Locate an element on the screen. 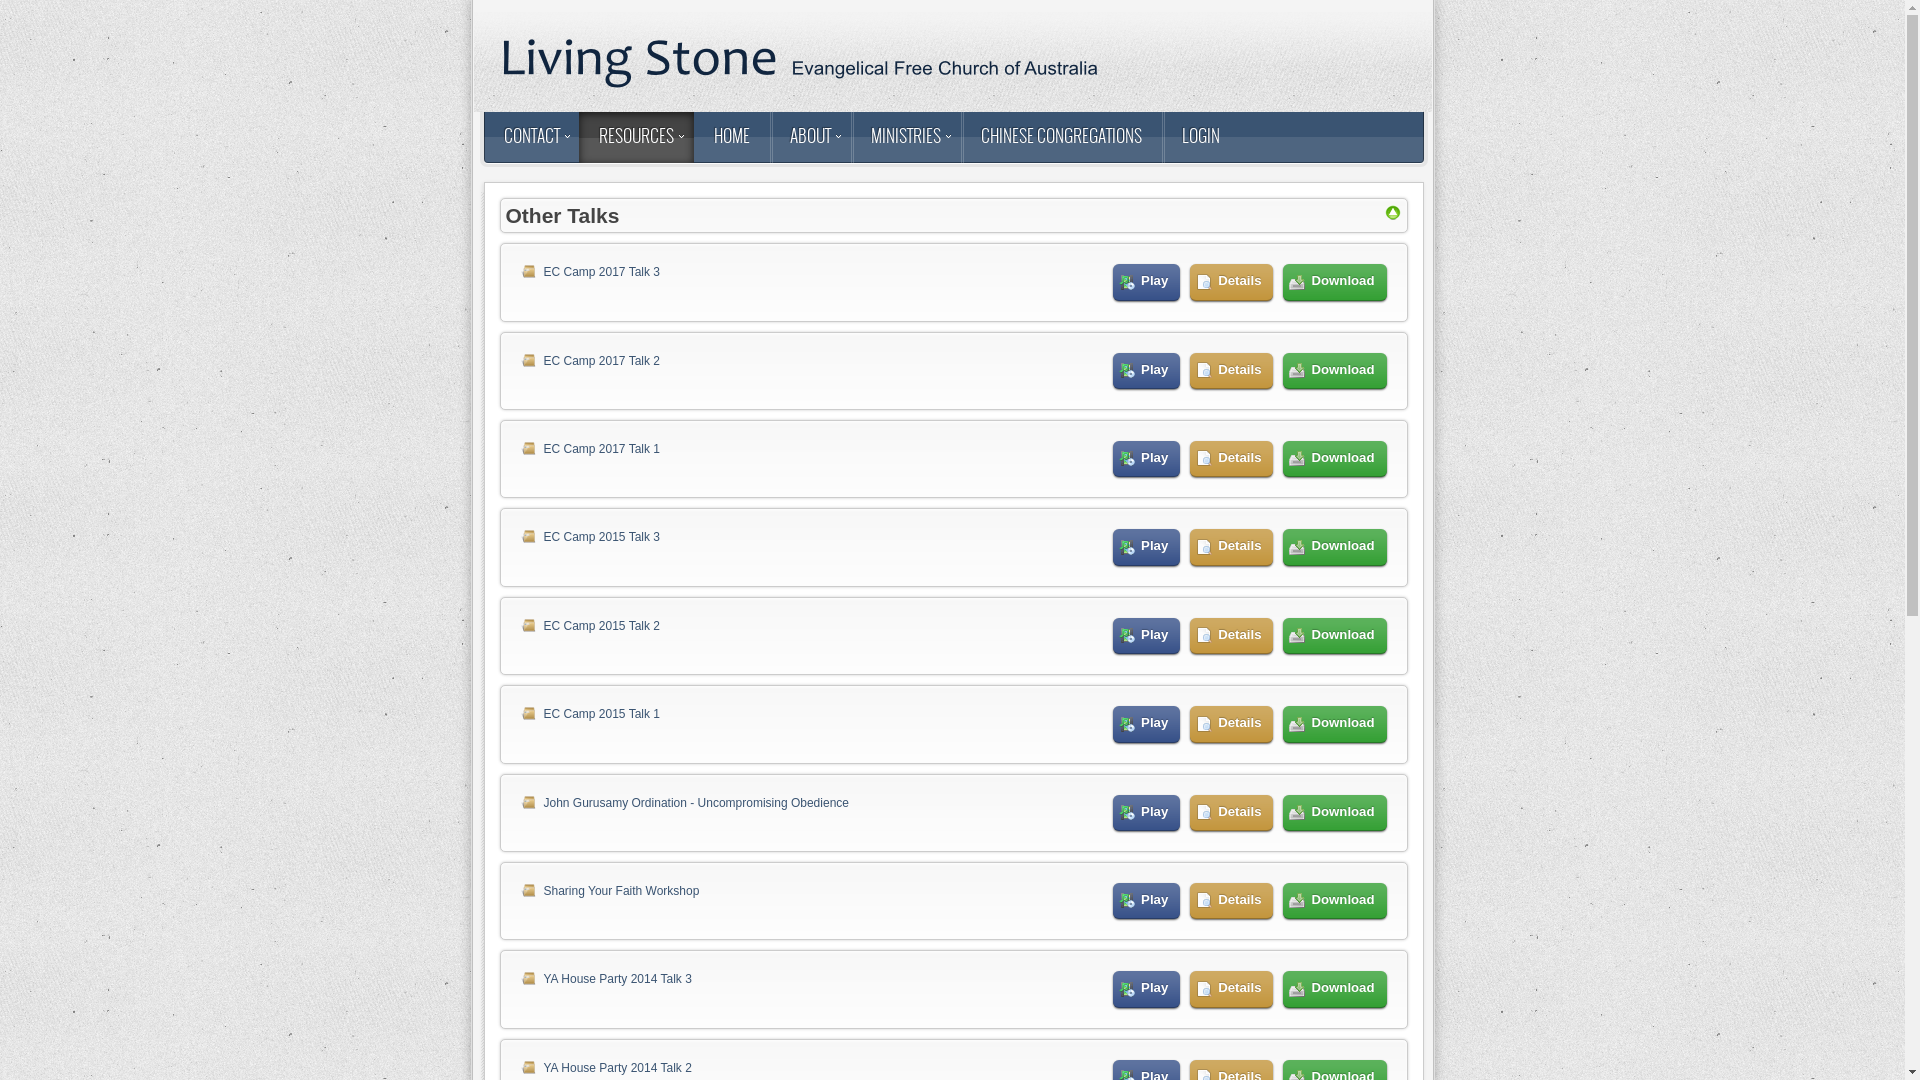 This screenshot has width=1920, height=1080. ABOUT is located at coordinates (810, 138).